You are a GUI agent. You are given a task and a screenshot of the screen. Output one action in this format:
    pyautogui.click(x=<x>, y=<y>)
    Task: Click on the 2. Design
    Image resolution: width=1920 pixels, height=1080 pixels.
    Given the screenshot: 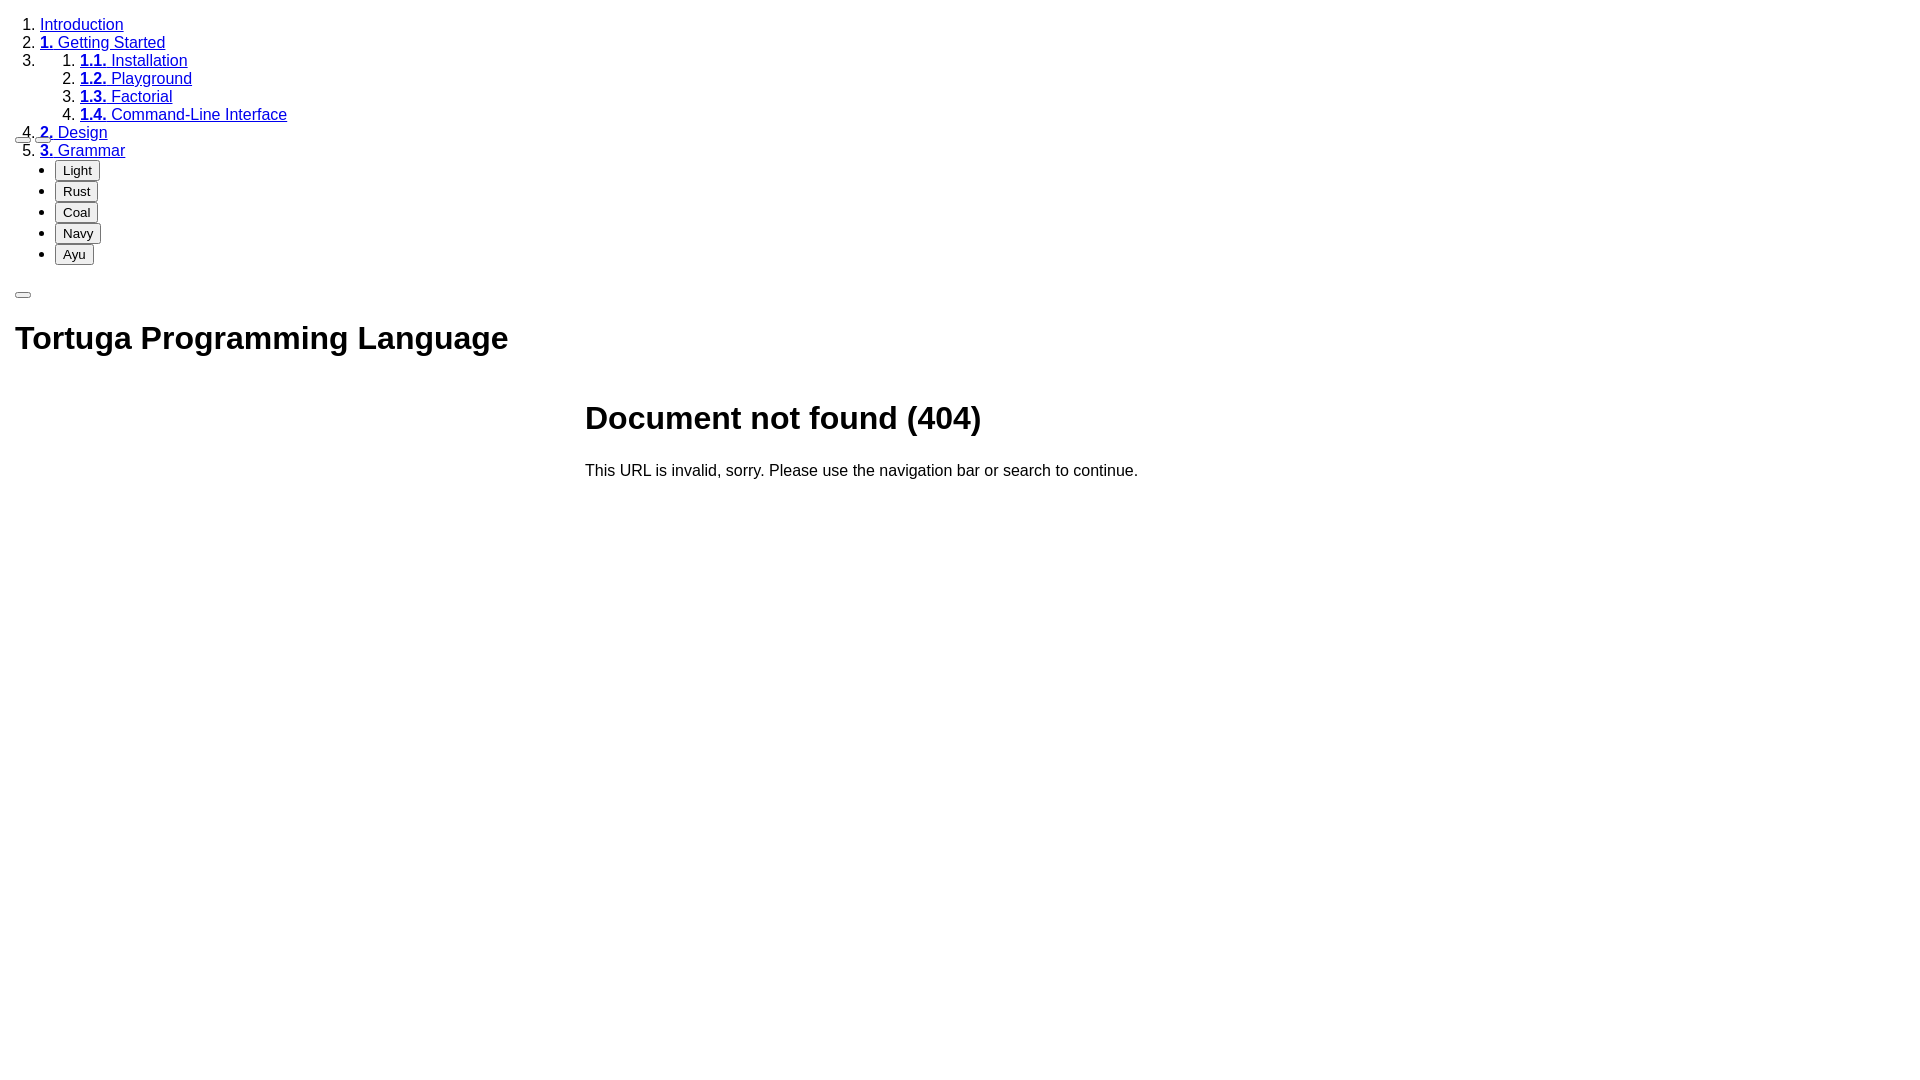 What is the action you would take?
    pyautogui.click(x=74, y=132)
    